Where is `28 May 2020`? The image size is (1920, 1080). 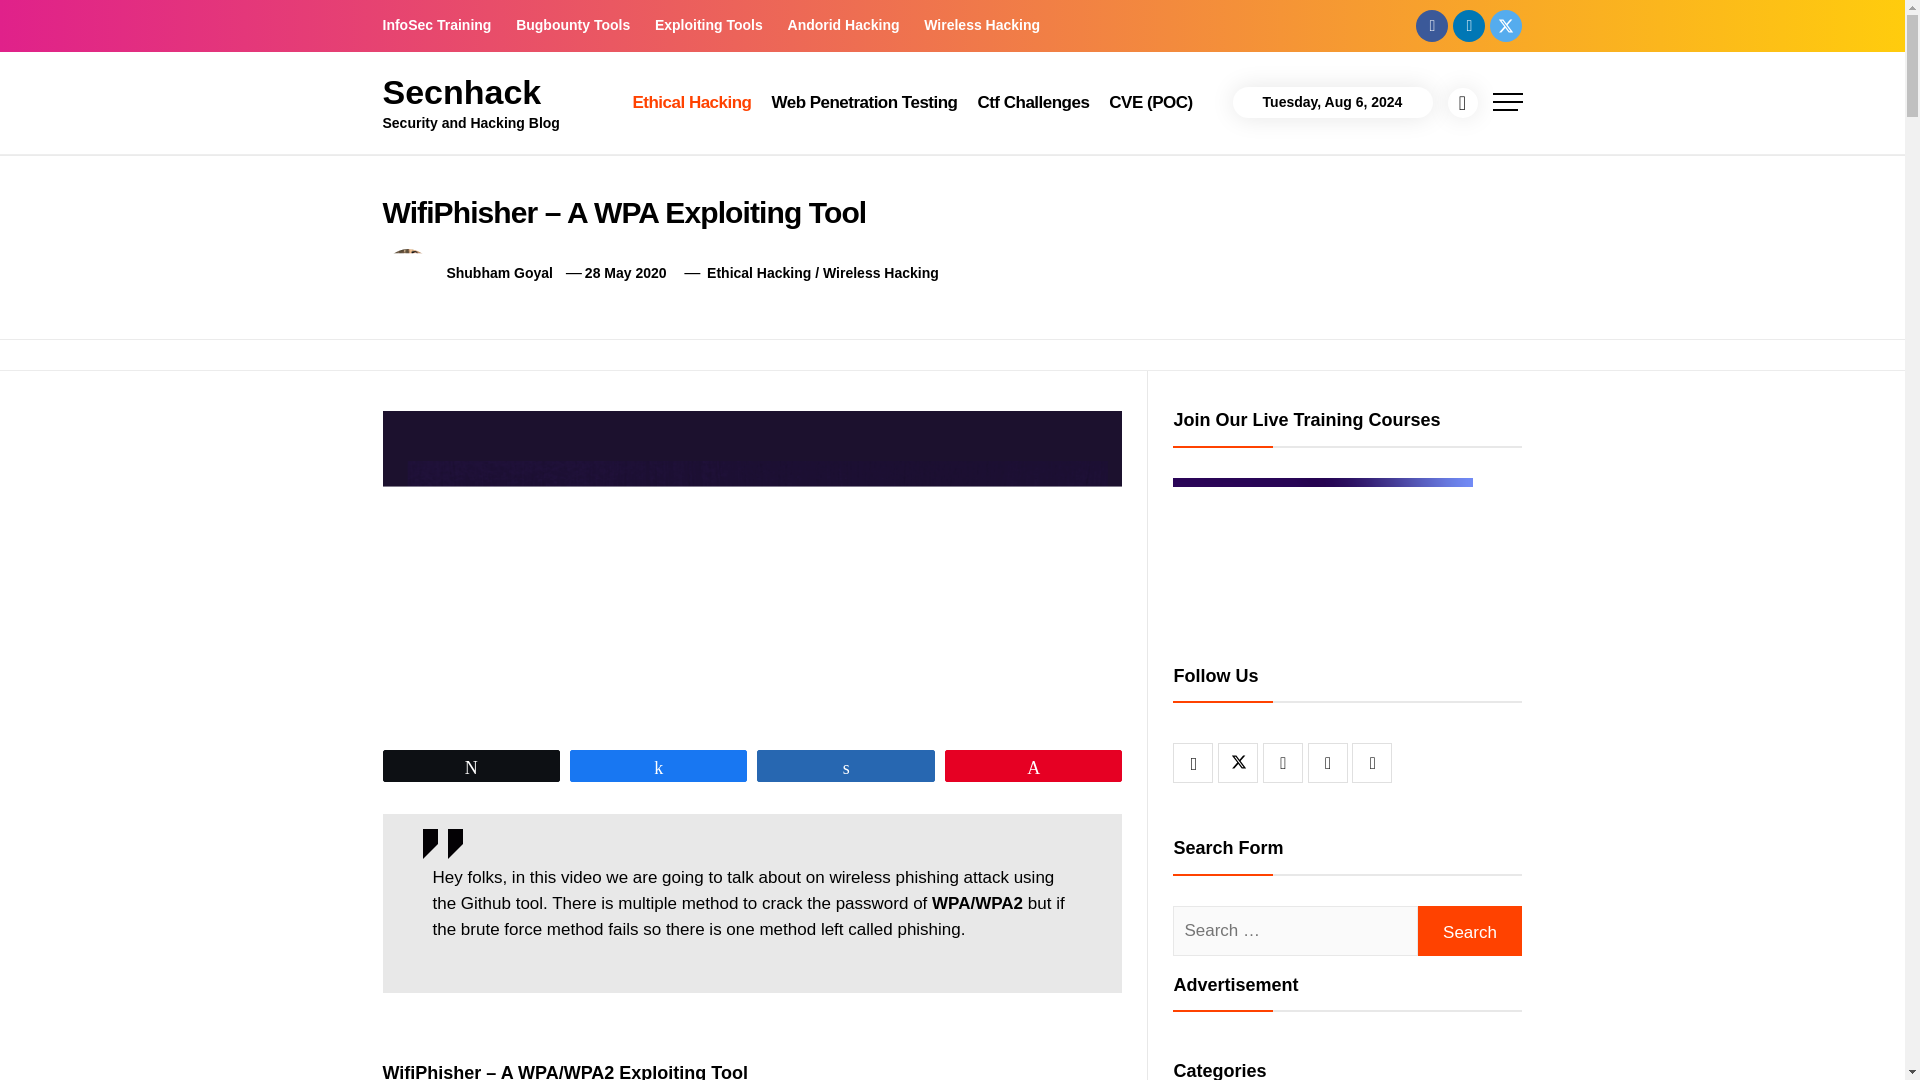 28 May 2020 is located at coordinates (626, 271).